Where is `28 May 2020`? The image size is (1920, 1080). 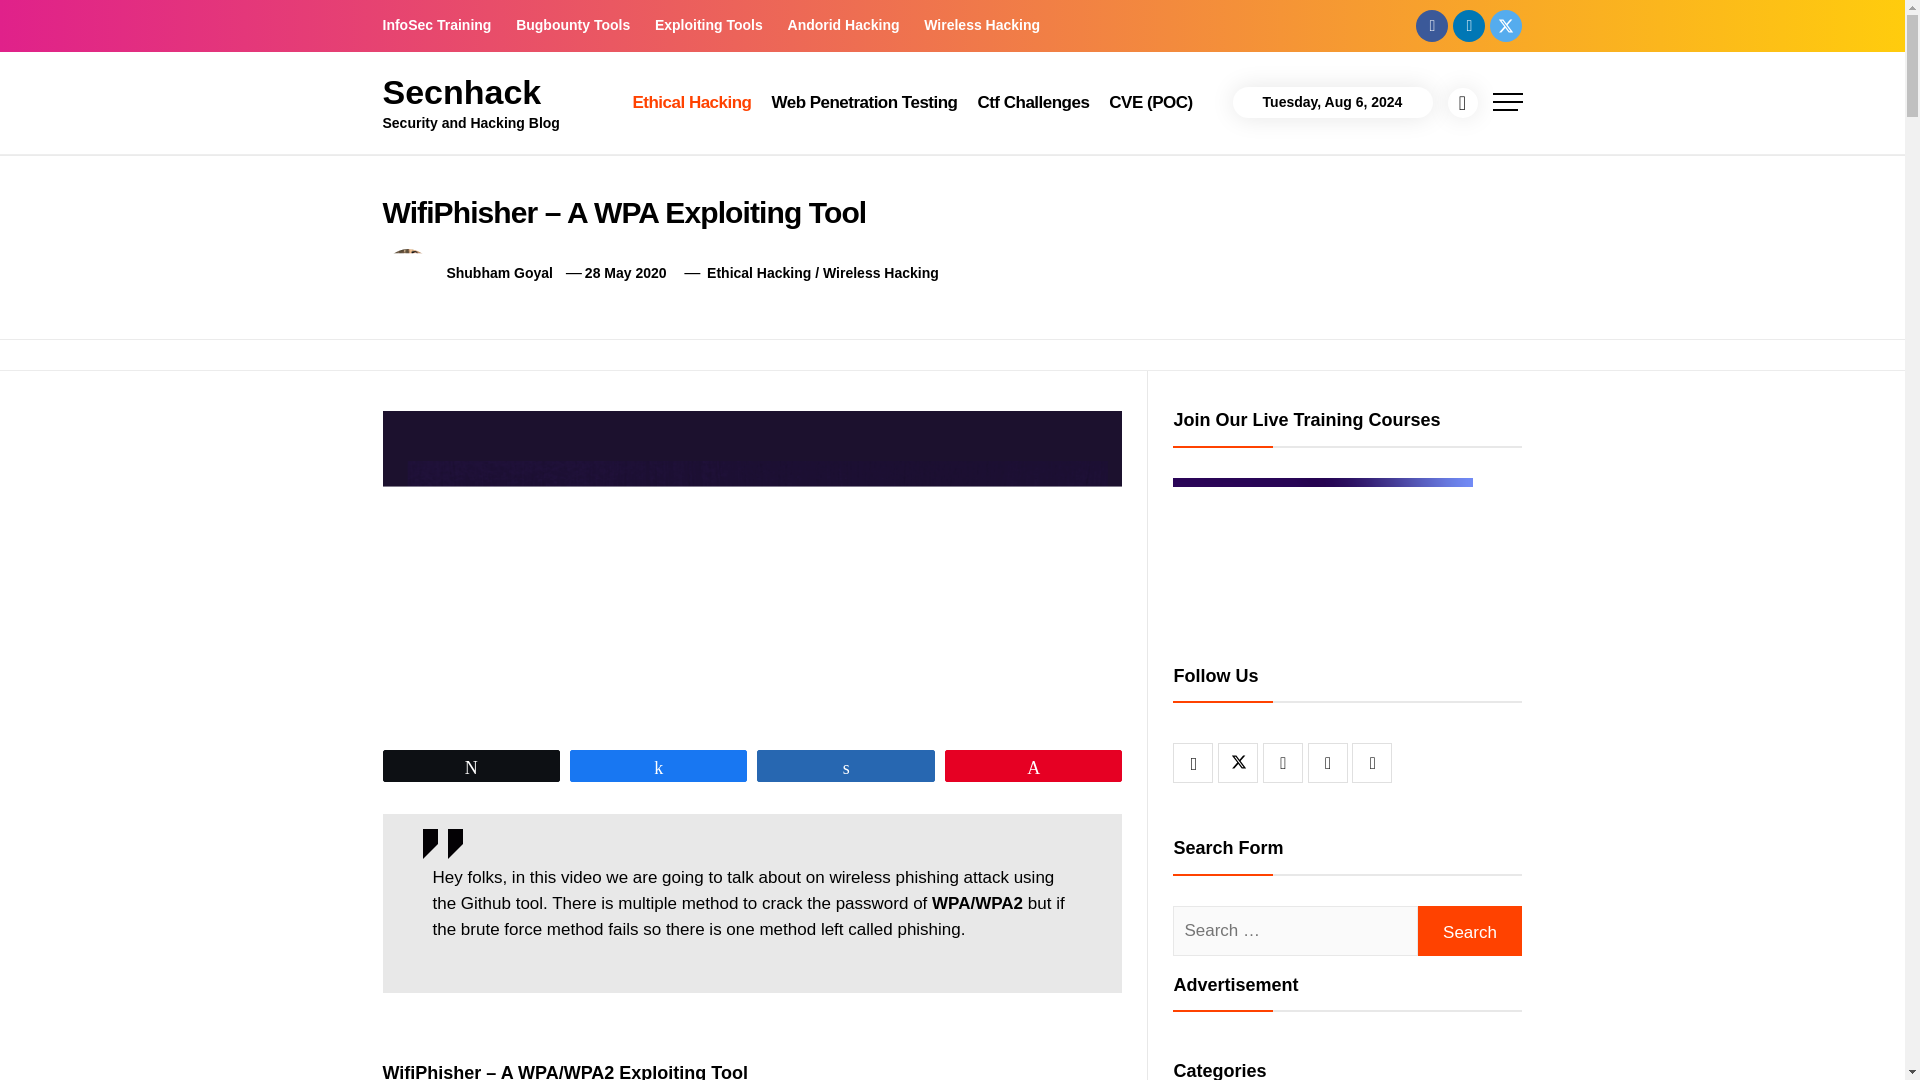 28 May 2020 is located at coordinates (626, 271).